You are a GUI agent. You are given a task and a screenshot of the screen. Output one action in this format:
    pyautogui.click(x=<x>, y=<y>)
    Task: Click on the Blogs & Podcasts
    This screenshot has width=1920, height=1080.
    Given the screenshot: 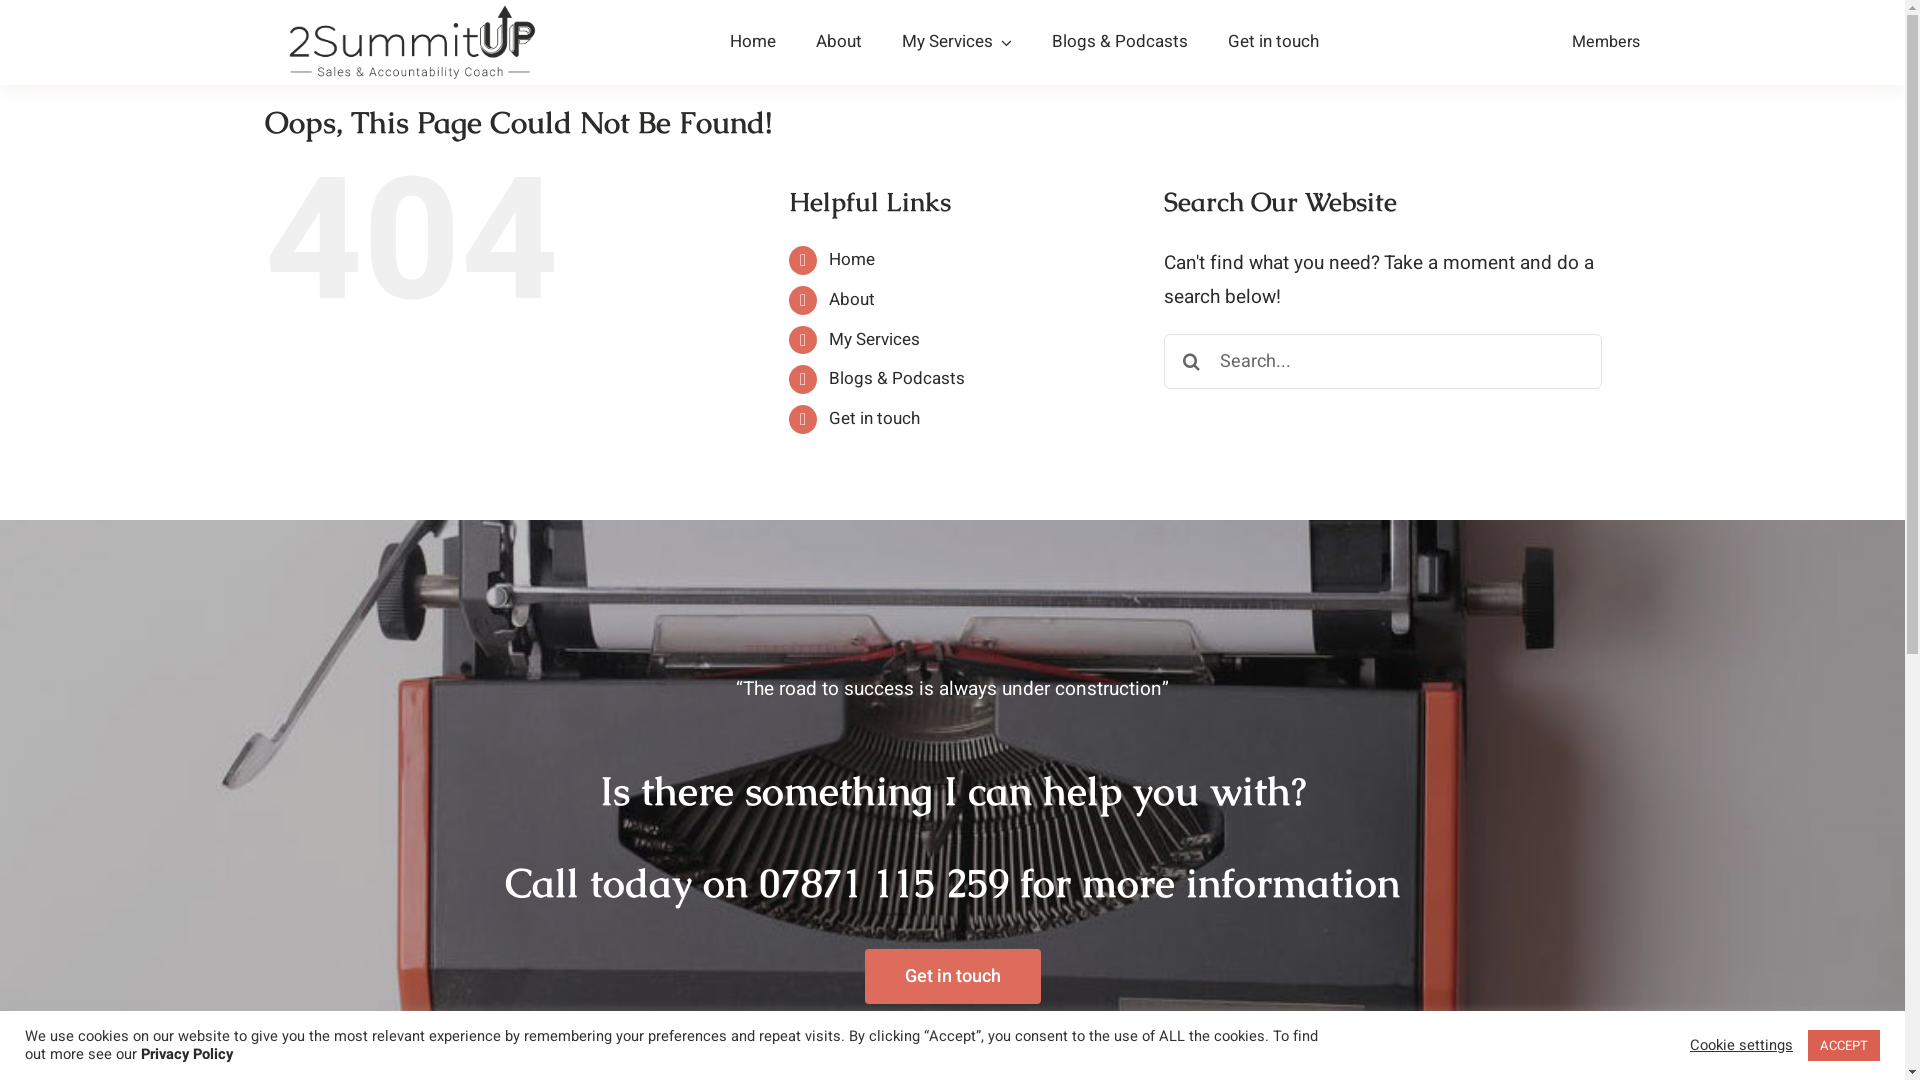 What is the action you would take?
    pyautogui.click(x=896, y=378)
    